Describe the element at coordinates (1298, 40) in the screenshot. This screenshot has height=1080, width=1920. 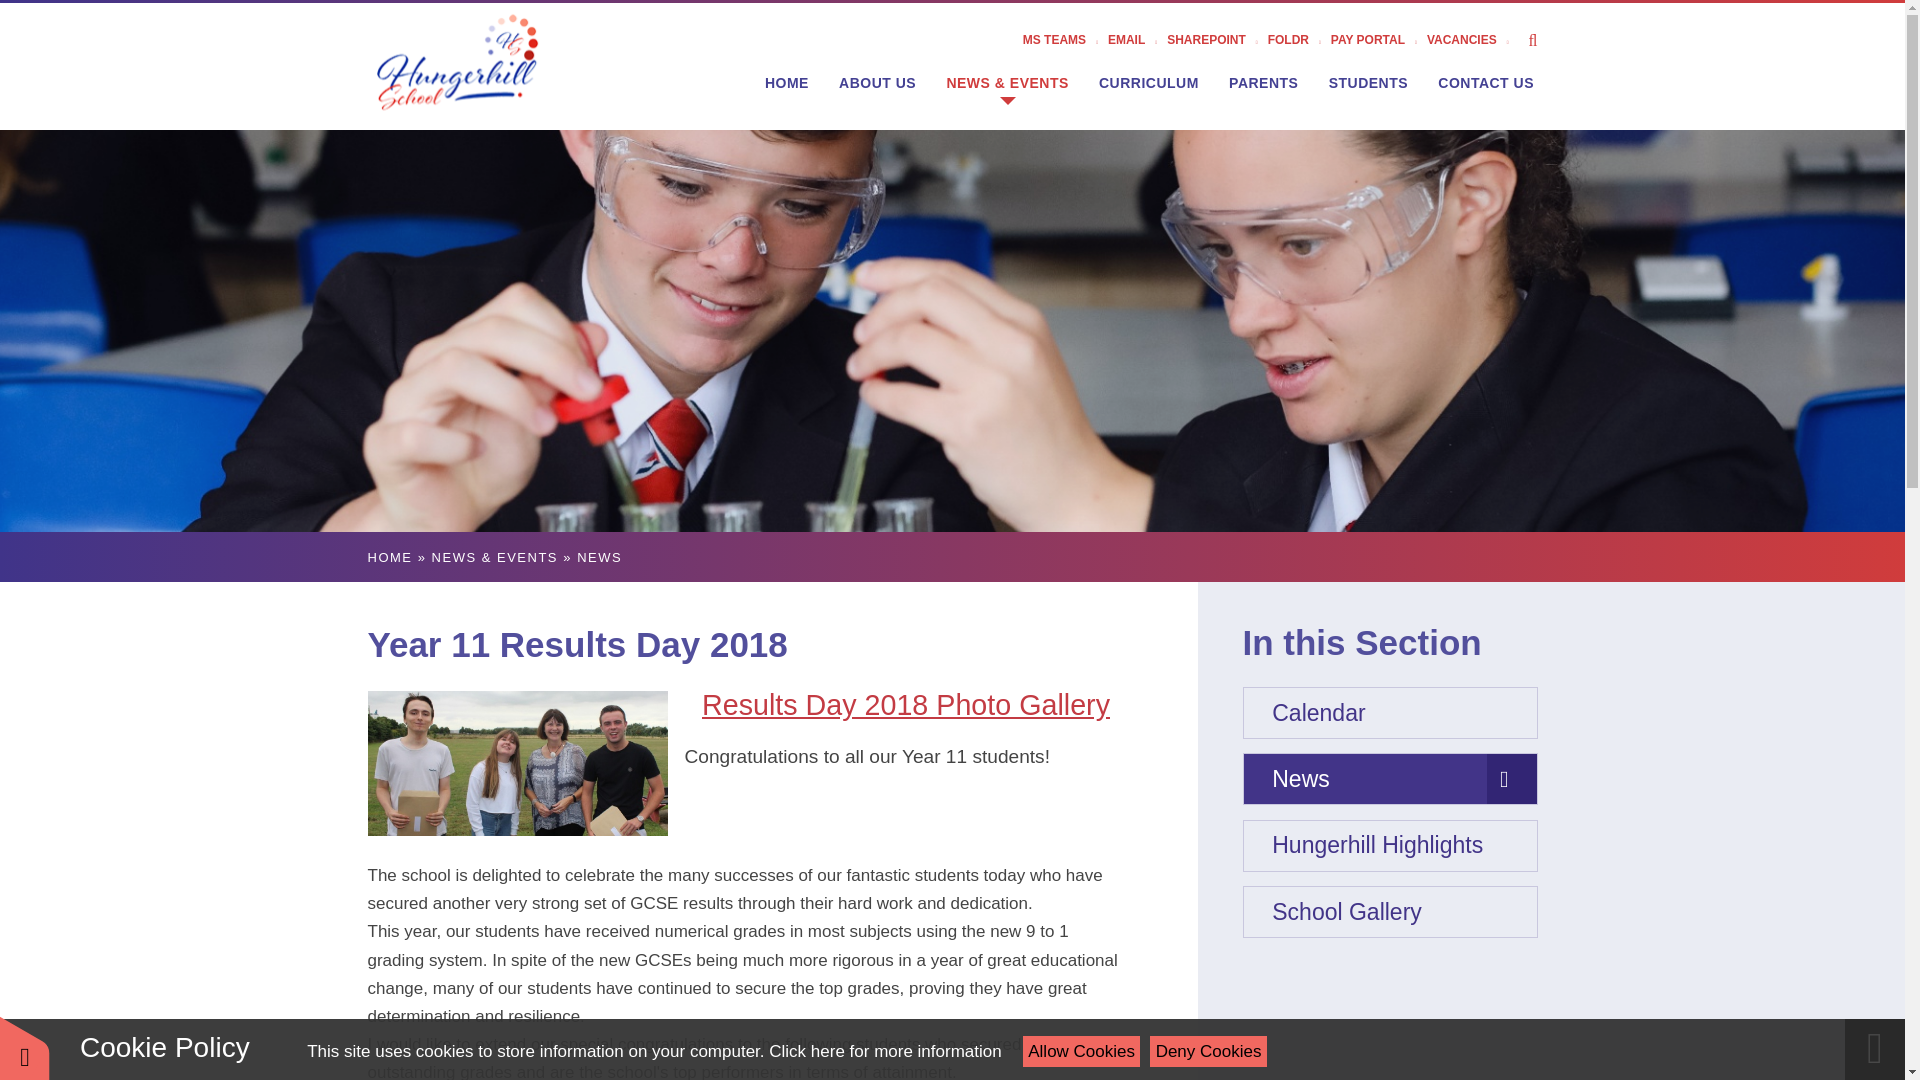
I see `FoldR` at that location.